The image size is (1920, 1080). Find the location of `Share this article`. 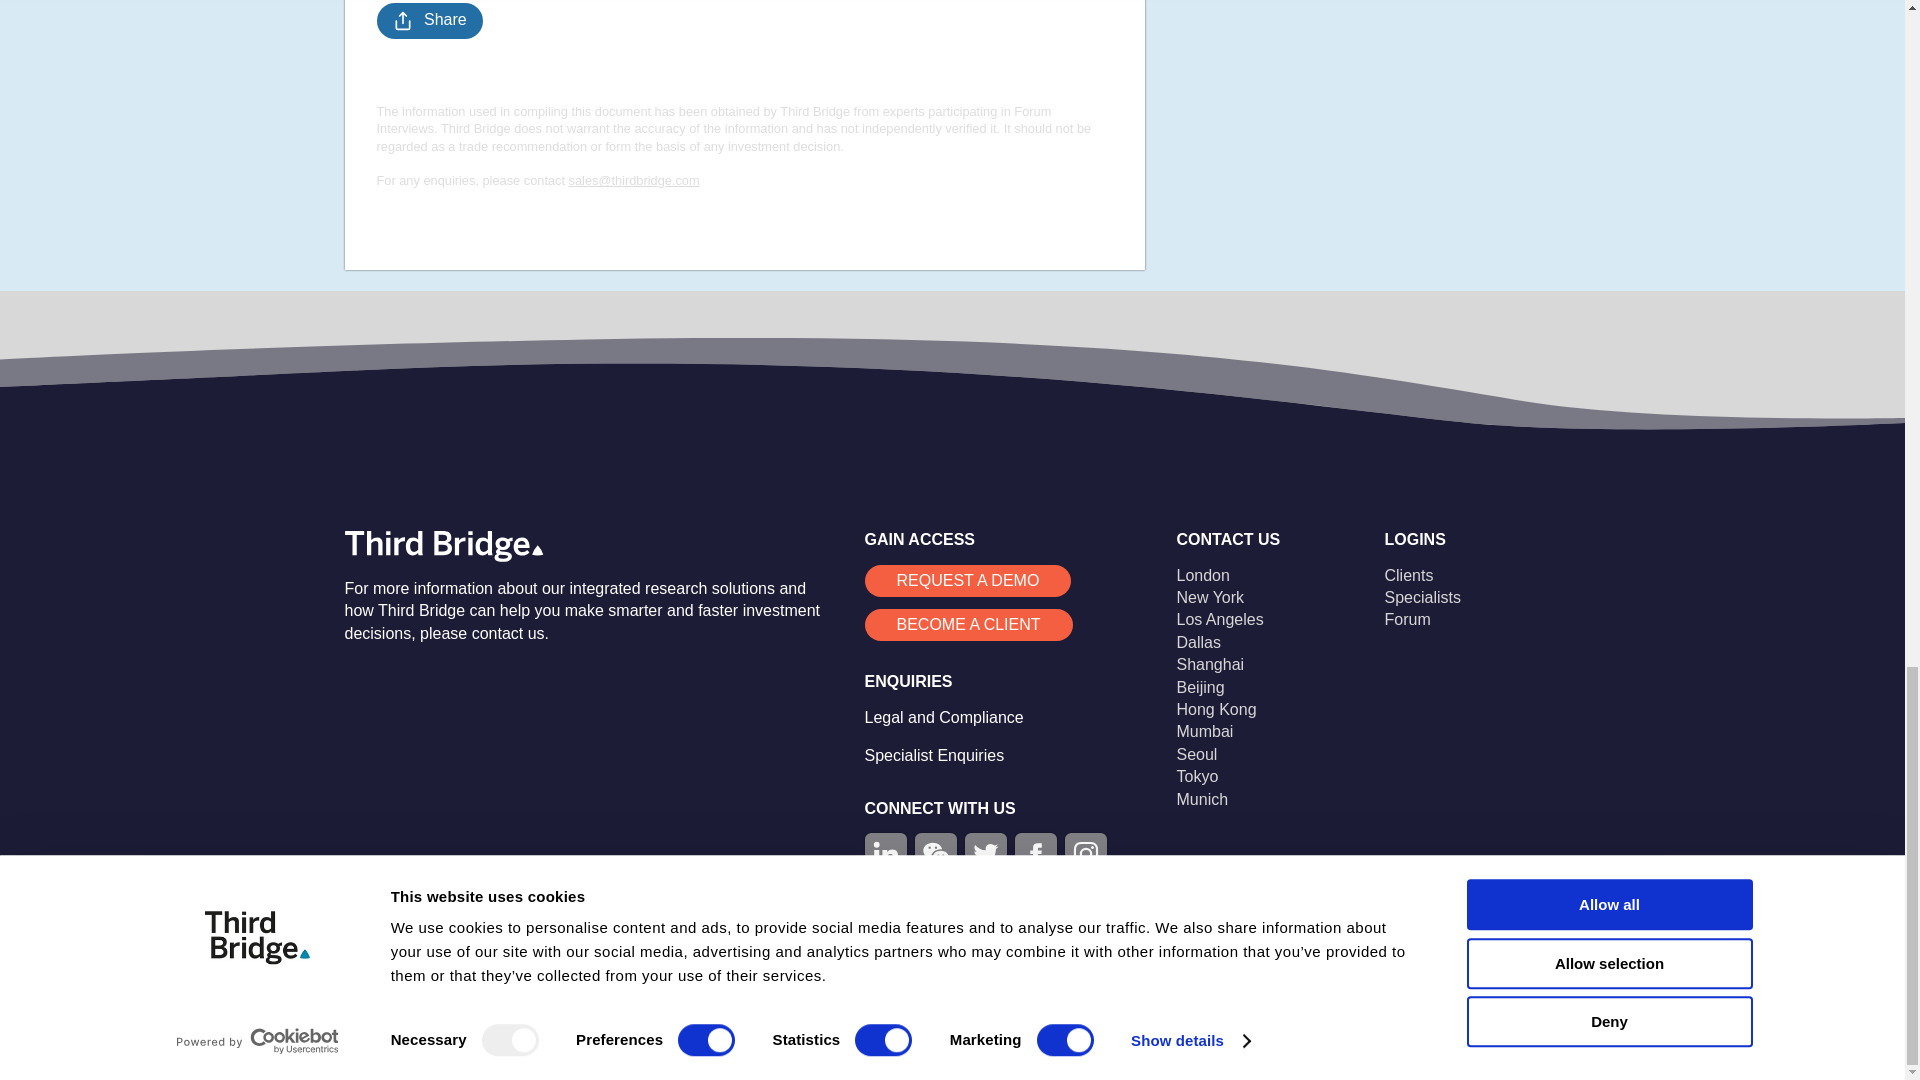

Share this article is located at coordinates (428, 20).